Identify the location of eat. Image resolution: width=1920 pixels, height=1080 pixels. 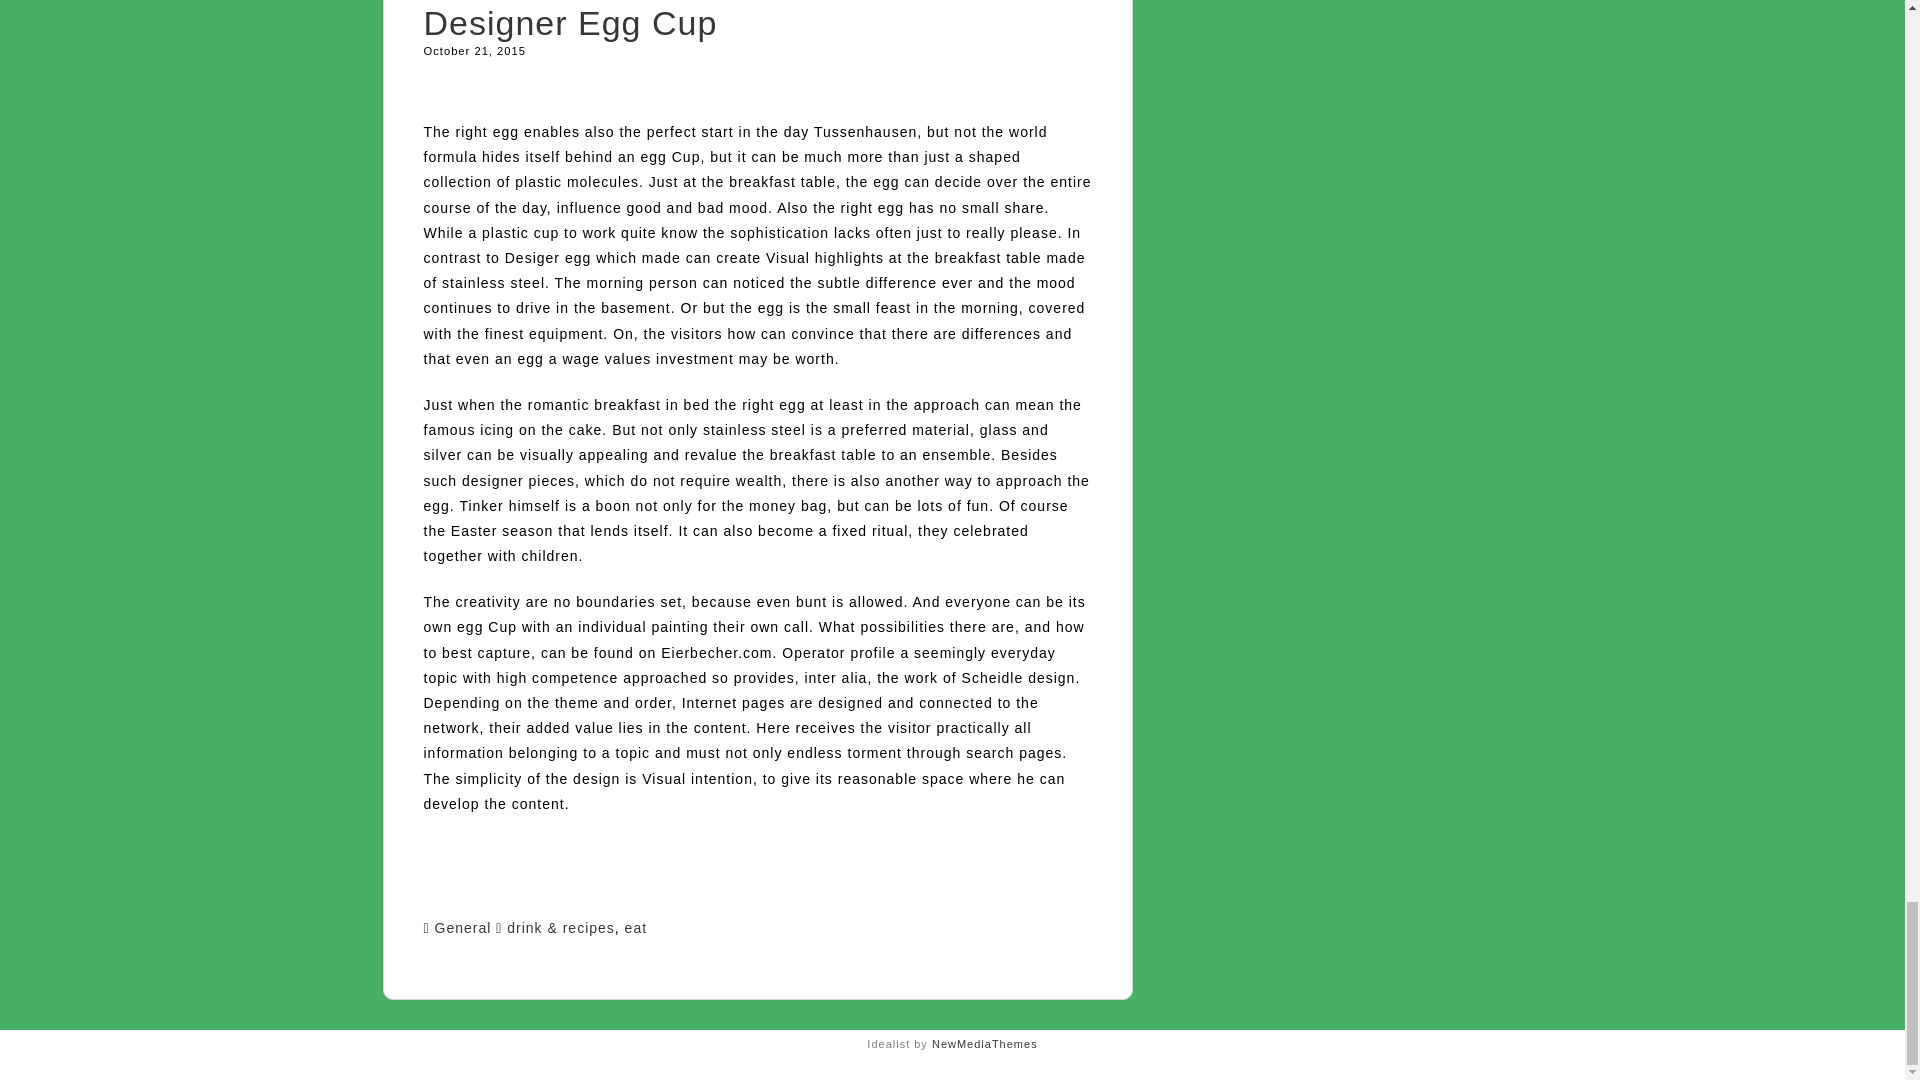
(636, 928).